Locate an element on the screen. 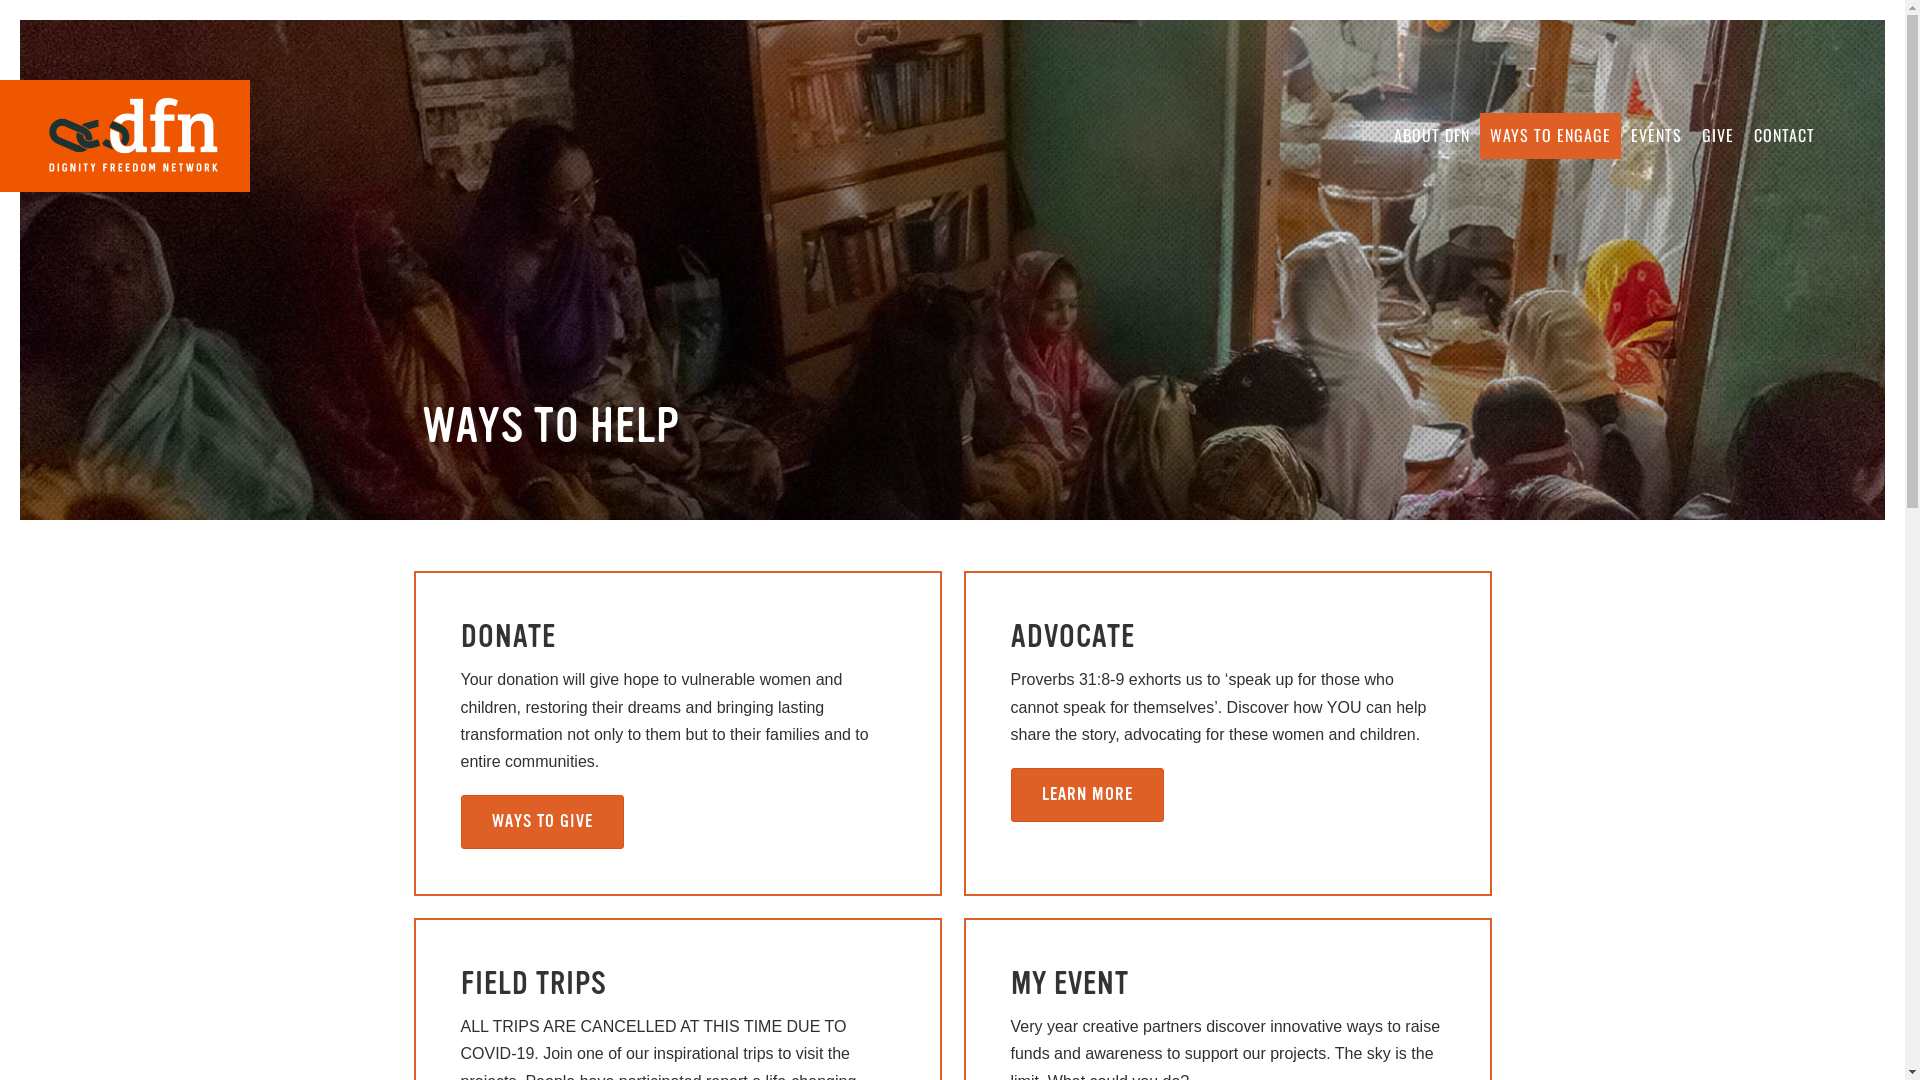  DFN-Logo-Header is located at coordinates (125, 136).